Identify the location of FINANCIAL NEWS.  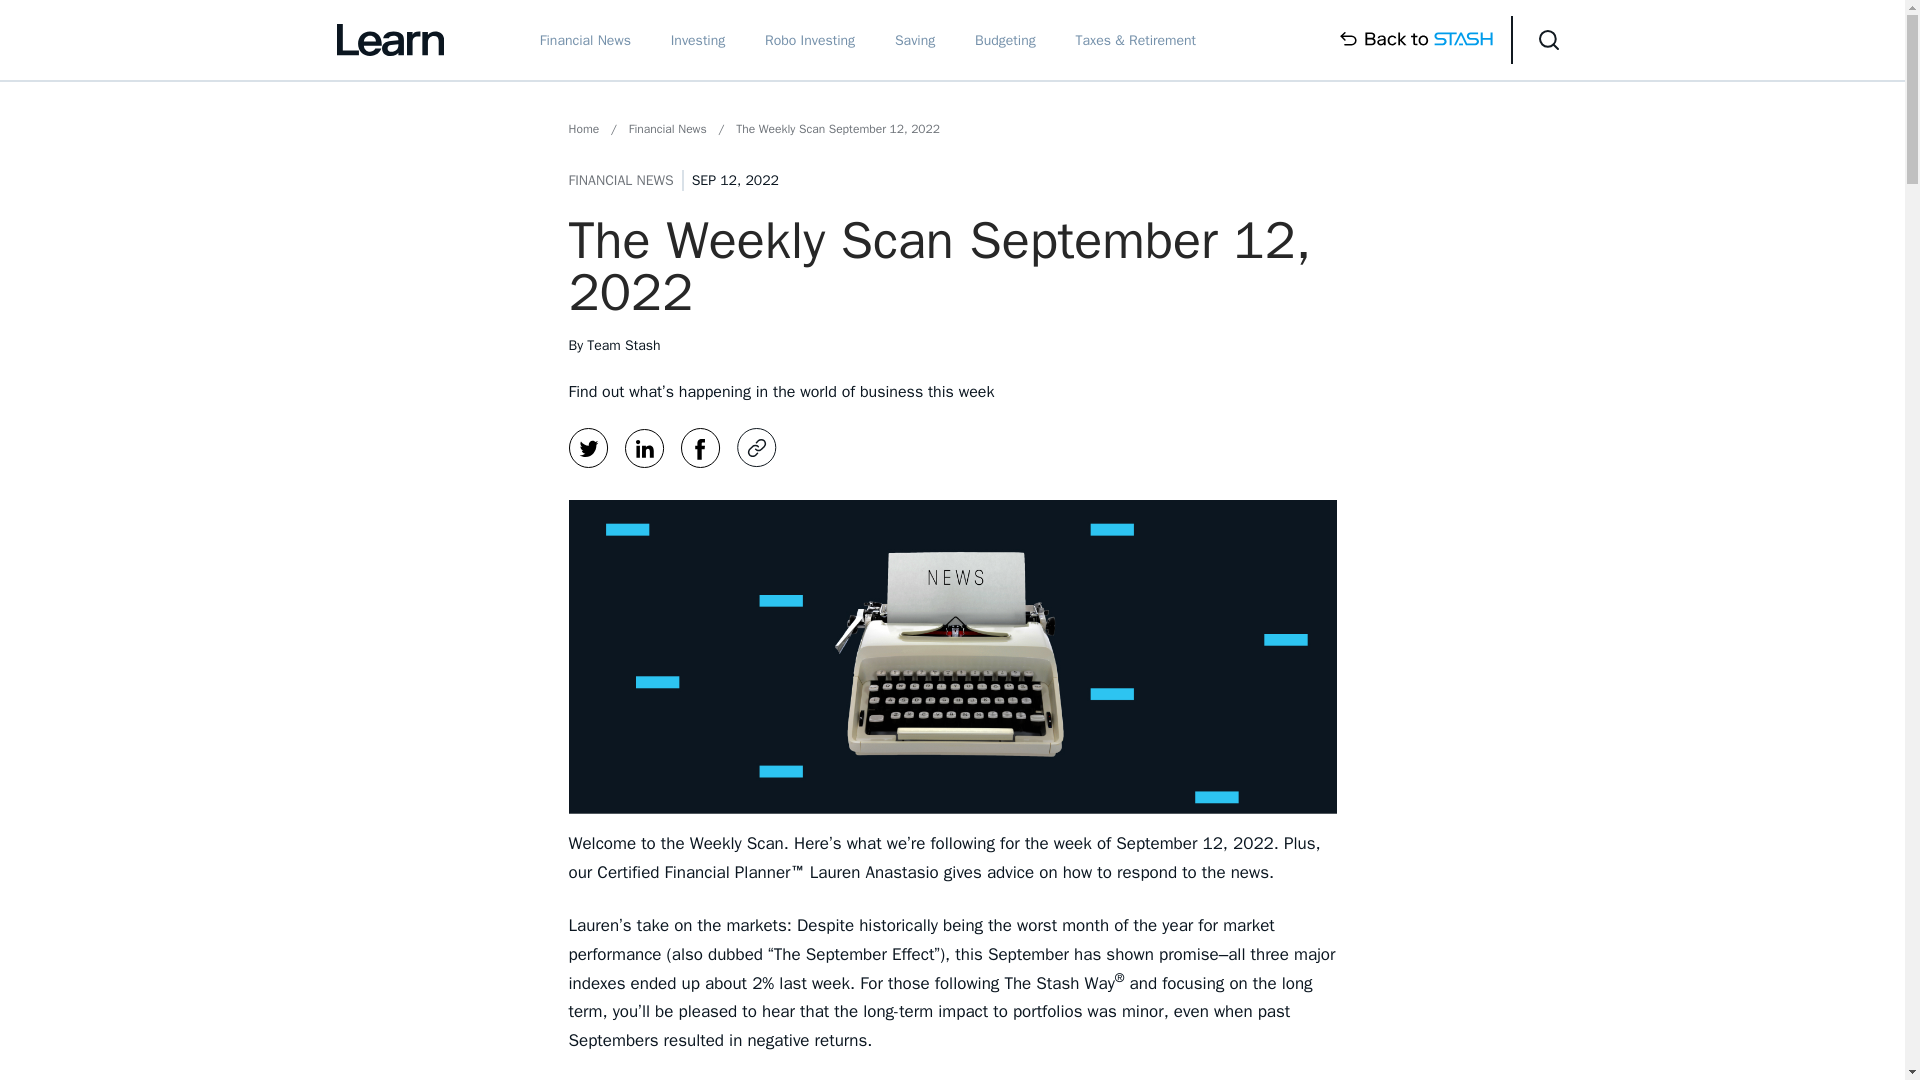
(620, 180).